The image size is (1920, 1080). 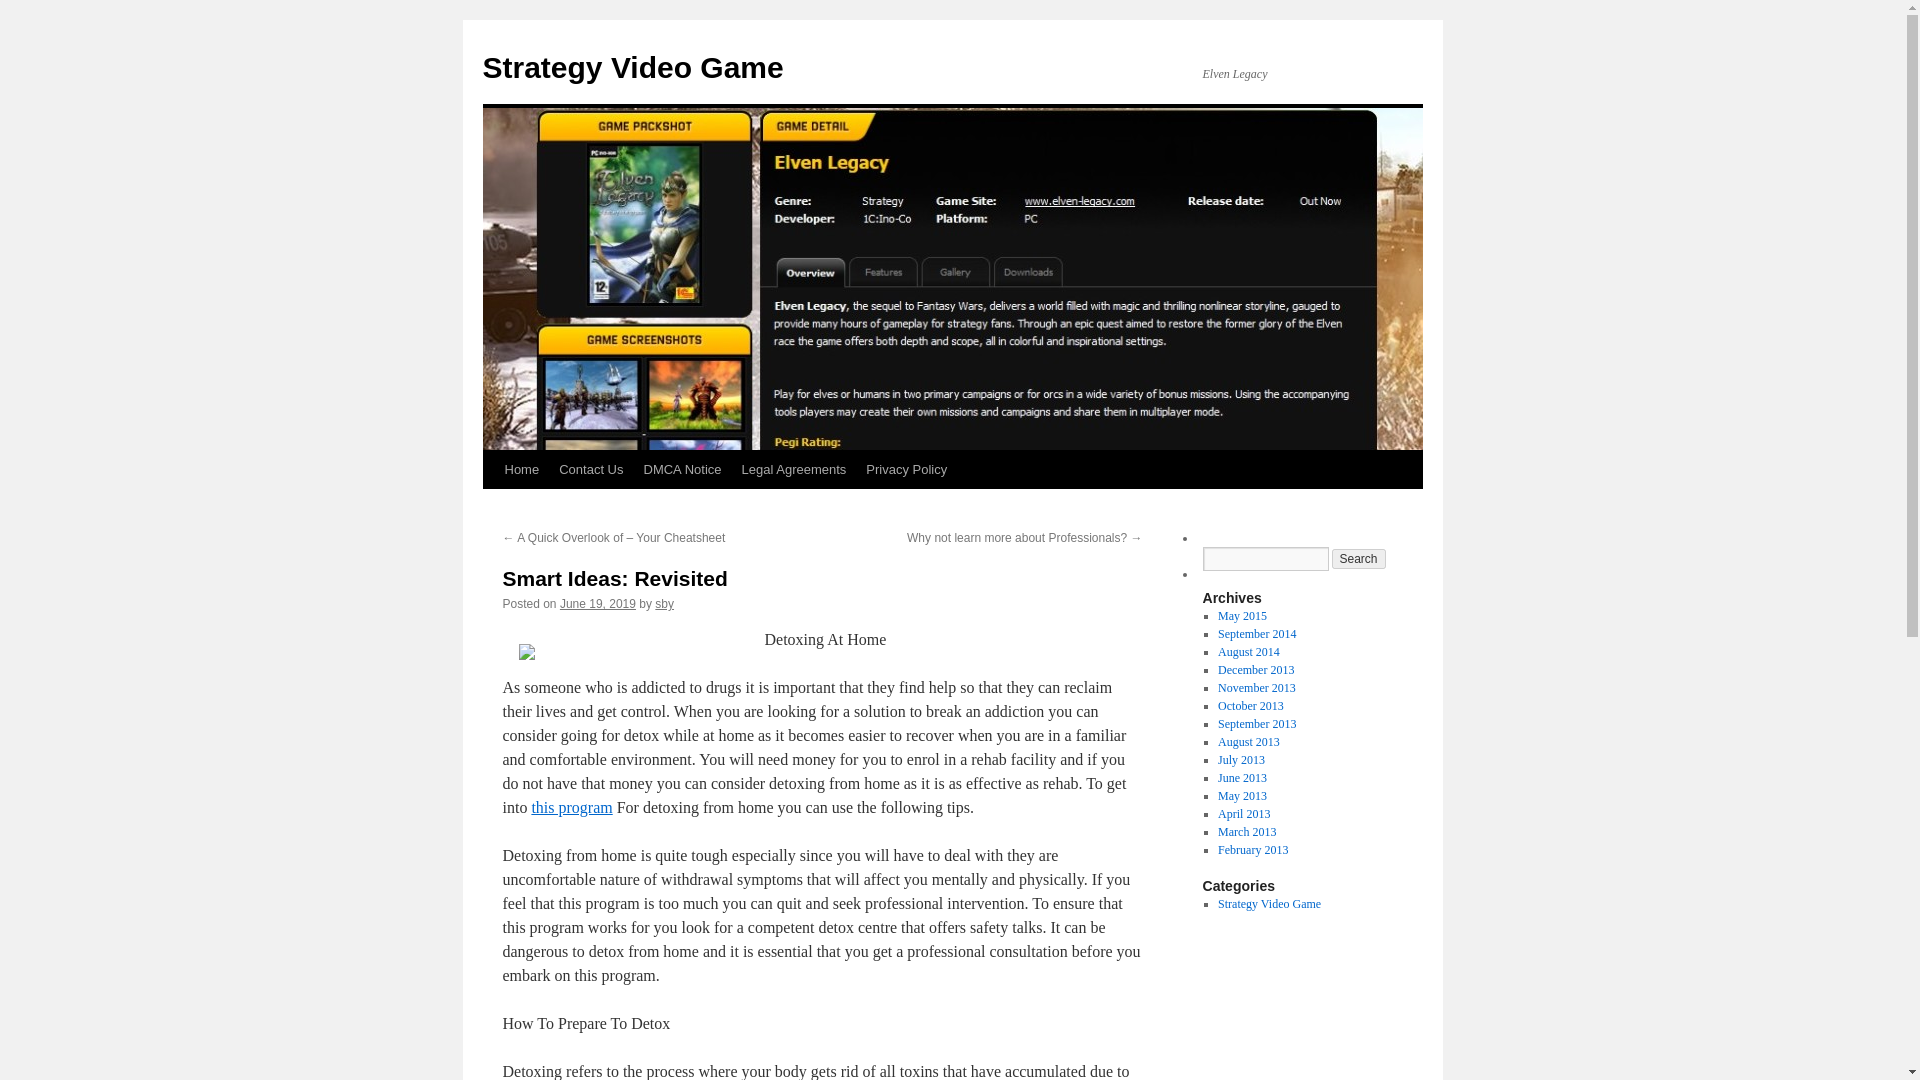 I want to click on sby, so click(x=664, y=604).